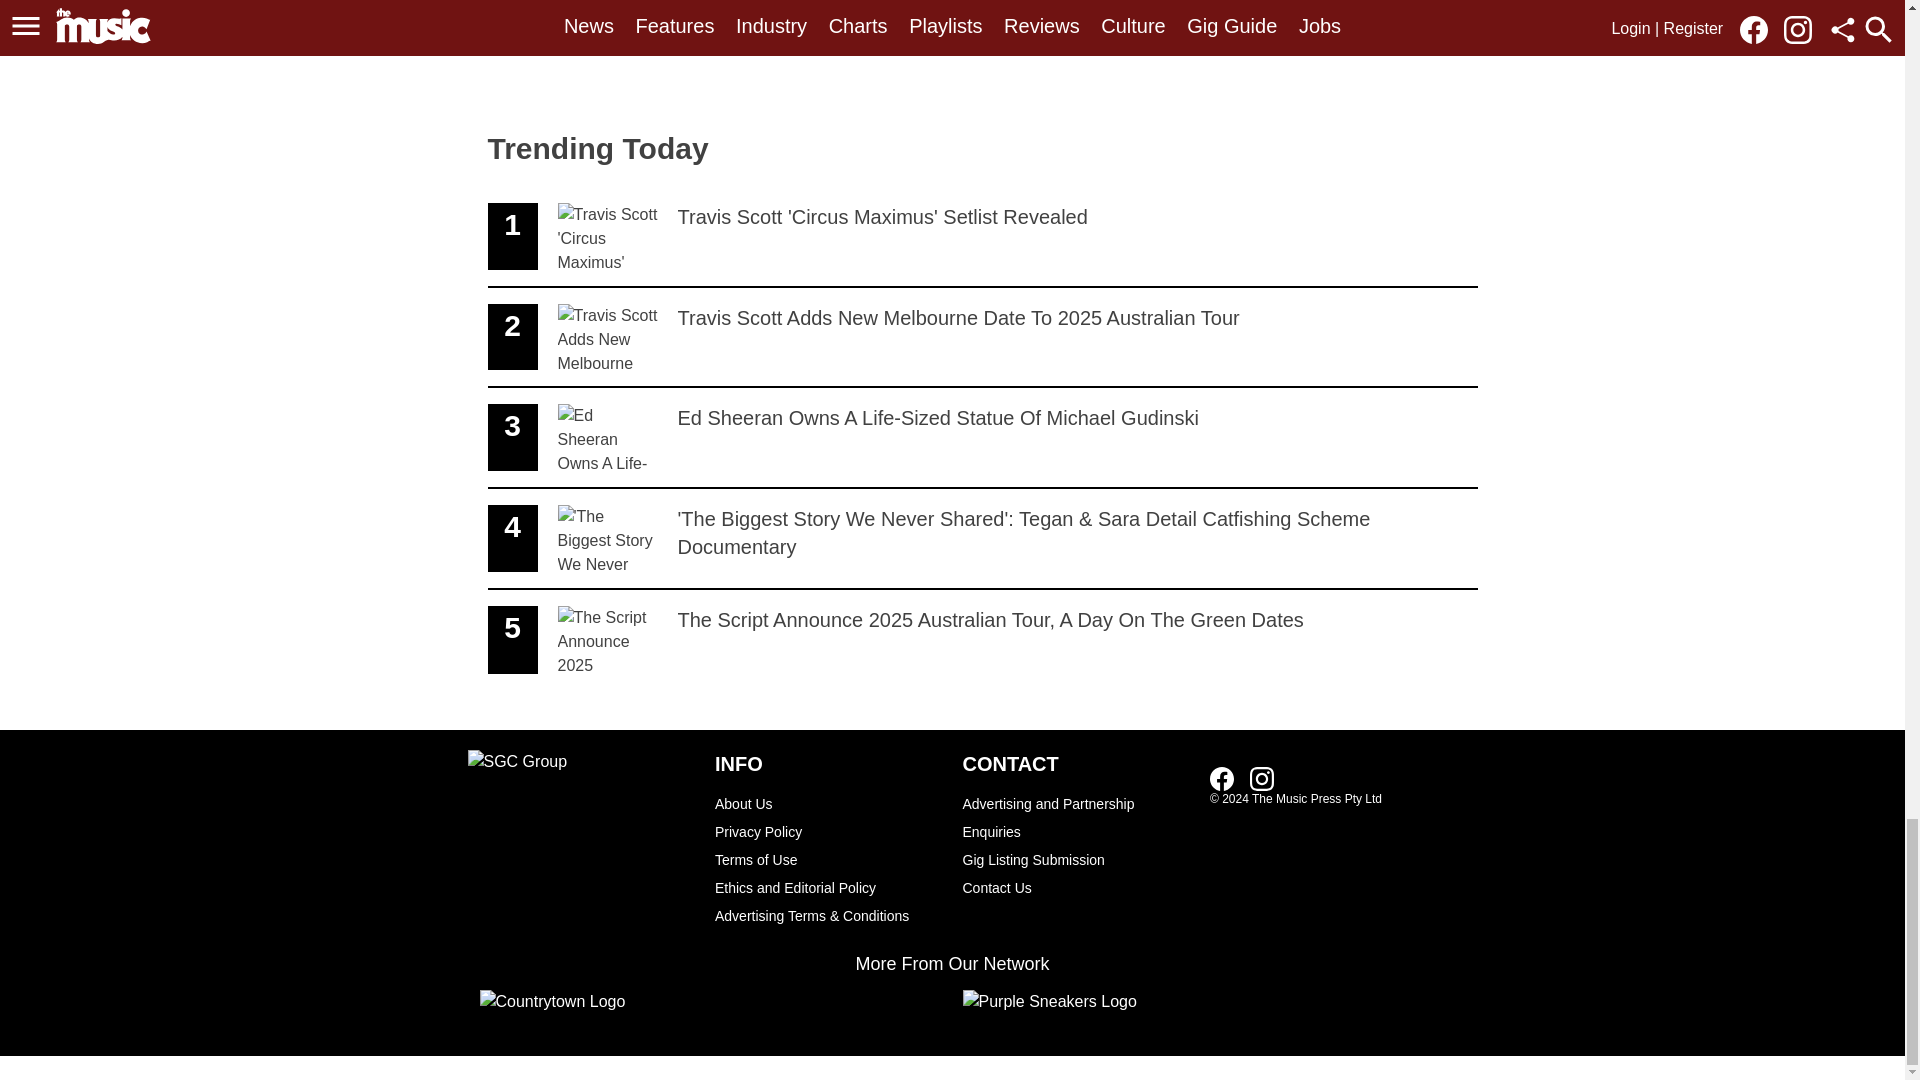  Describe the element at coordinates (828, 859) in the screenshot. I see `Spotify Embed: The Fear of Fear` at that location.